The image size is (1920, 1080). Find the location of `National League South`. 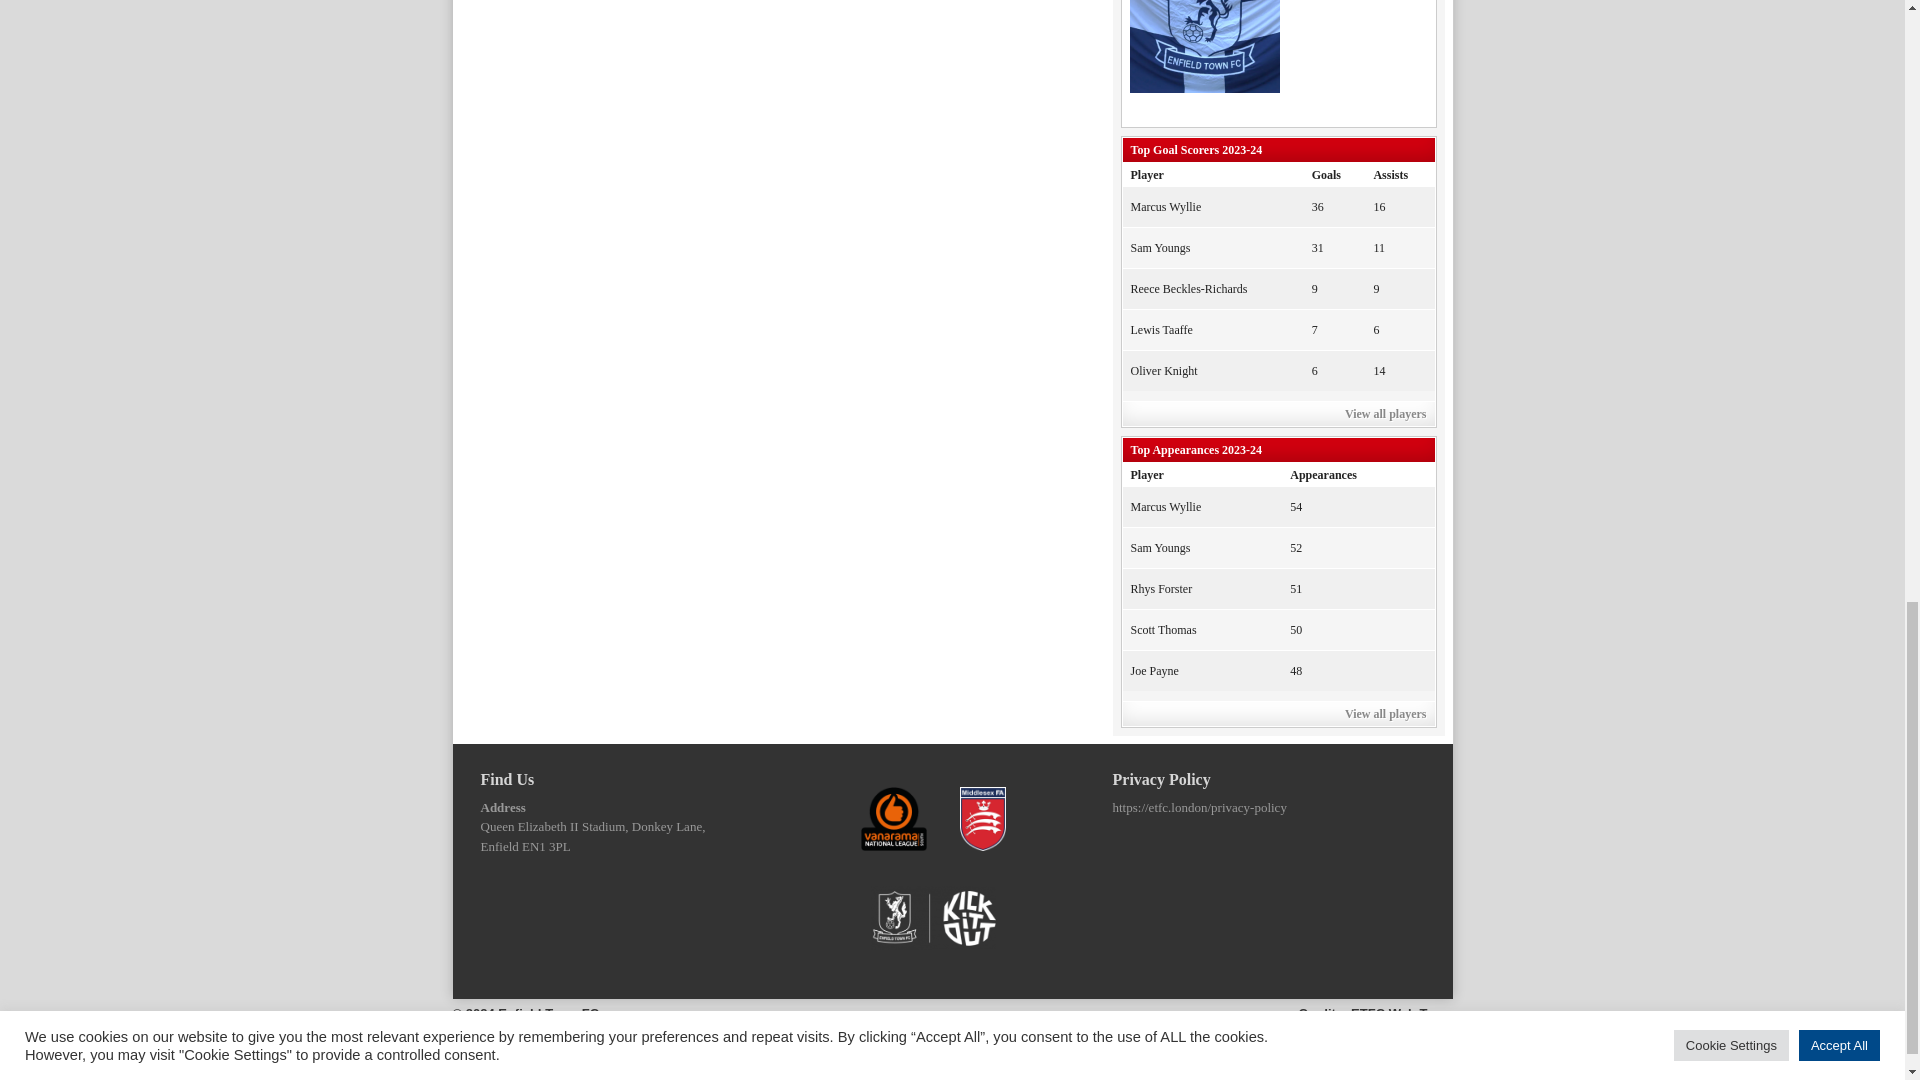

National League South is located at coordinates (894, 819).